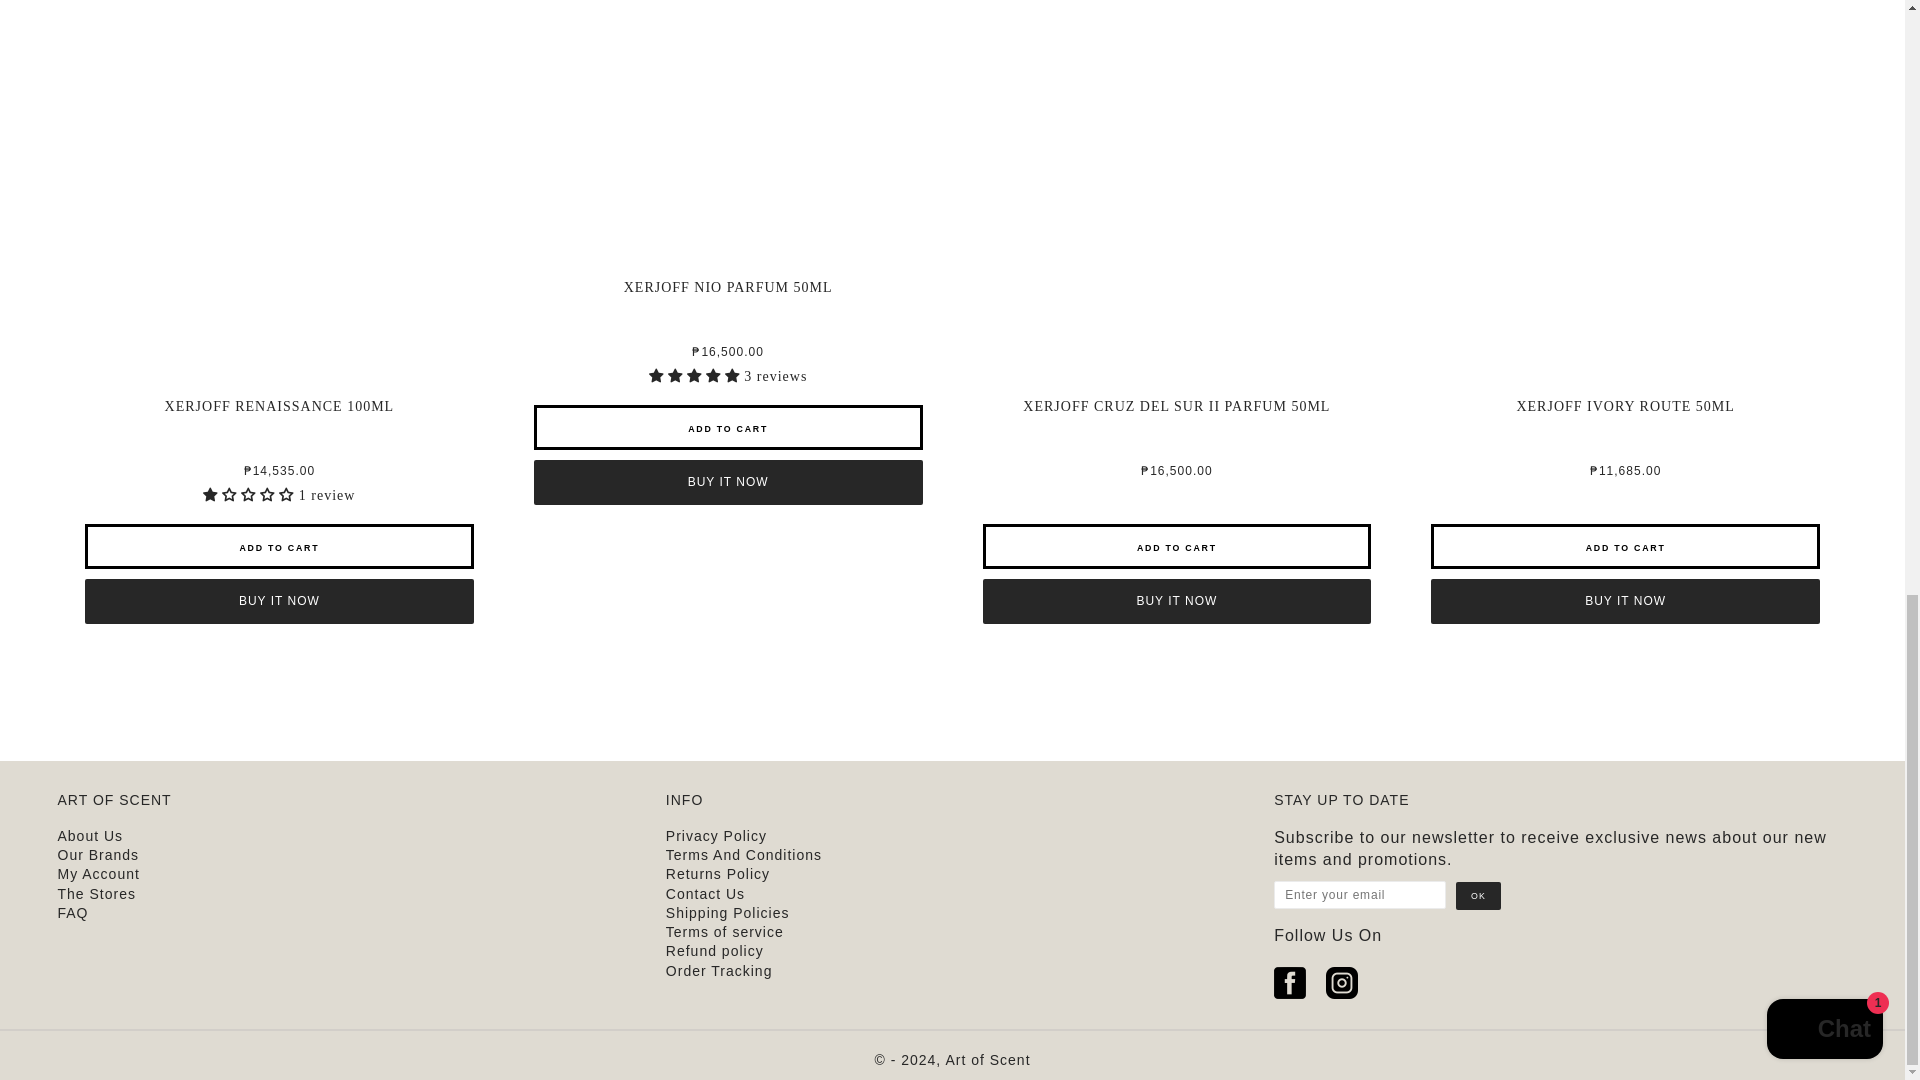 This screenshot has width=1920, height=1080. Describe the element at coordinates (716, 836) in the screenshot. I see `Privacy Policy` at that location.